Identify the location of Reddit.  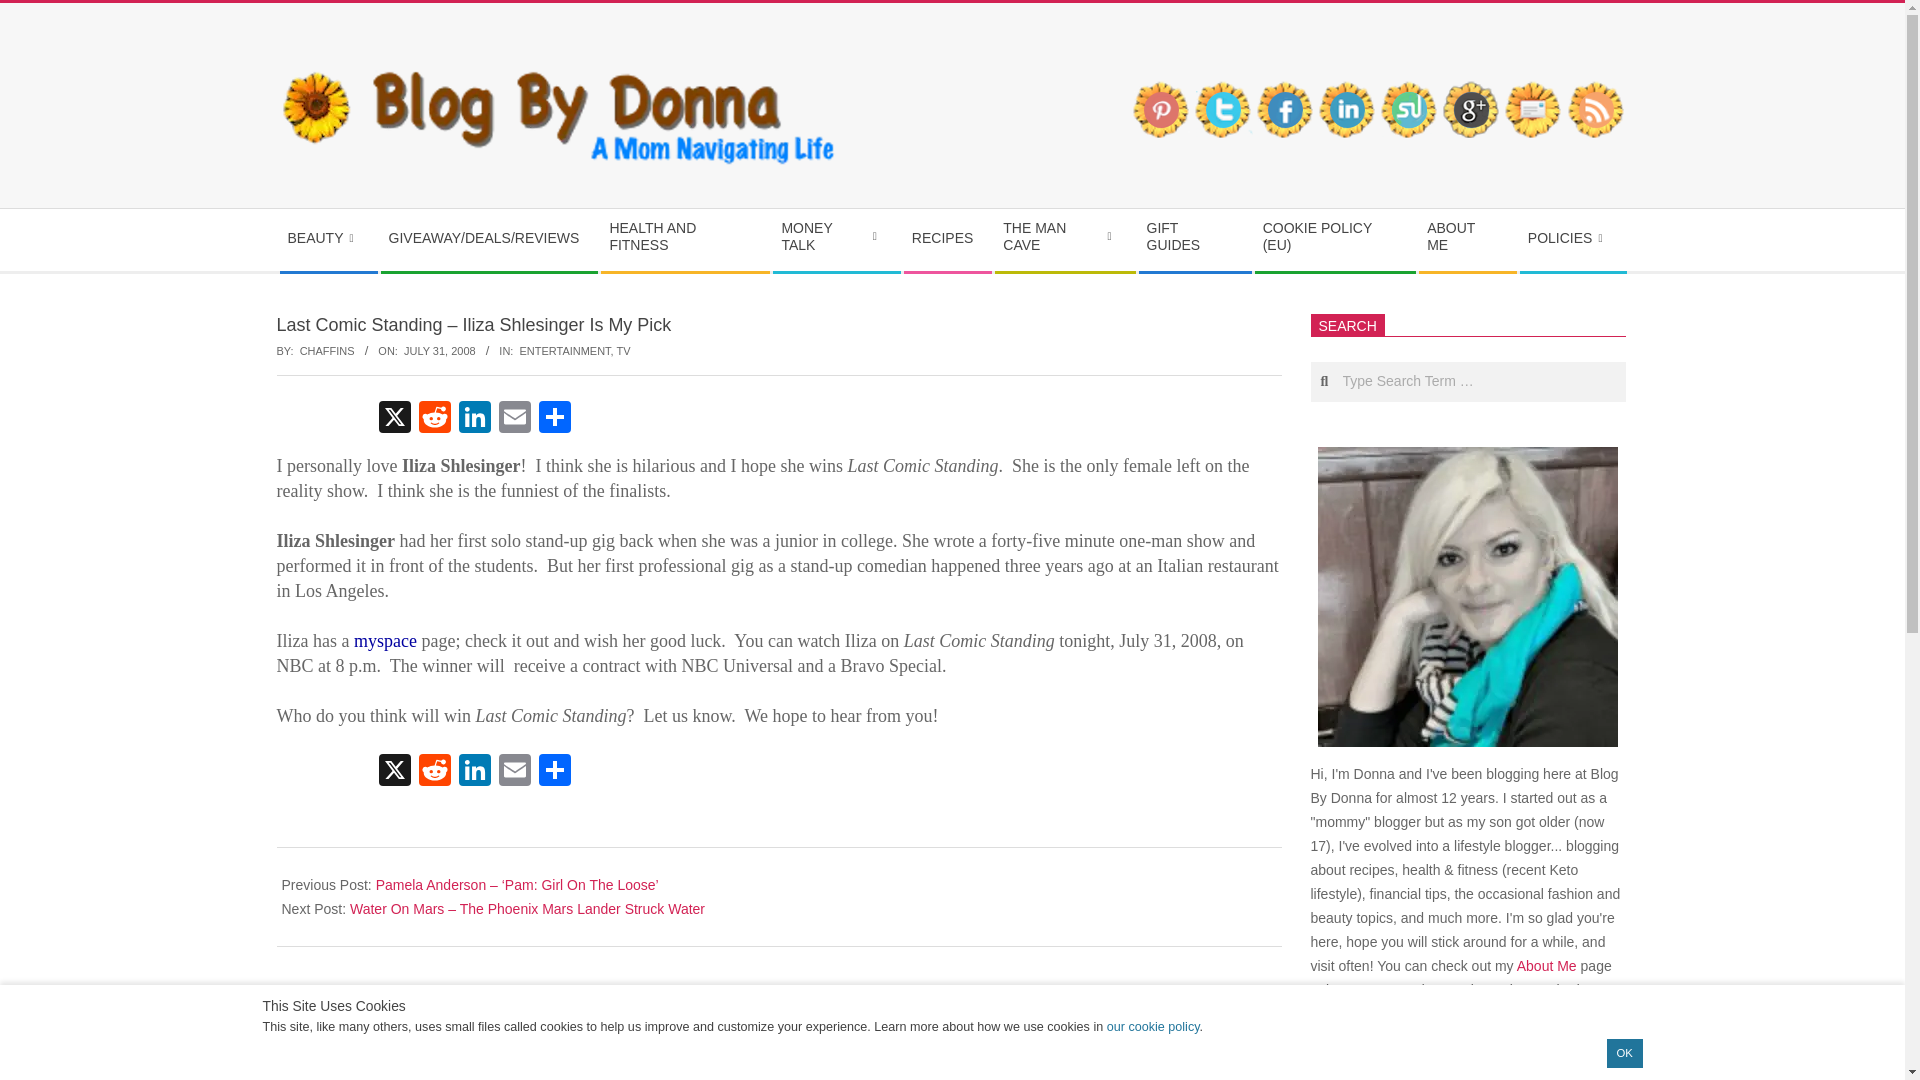
(434, 419).